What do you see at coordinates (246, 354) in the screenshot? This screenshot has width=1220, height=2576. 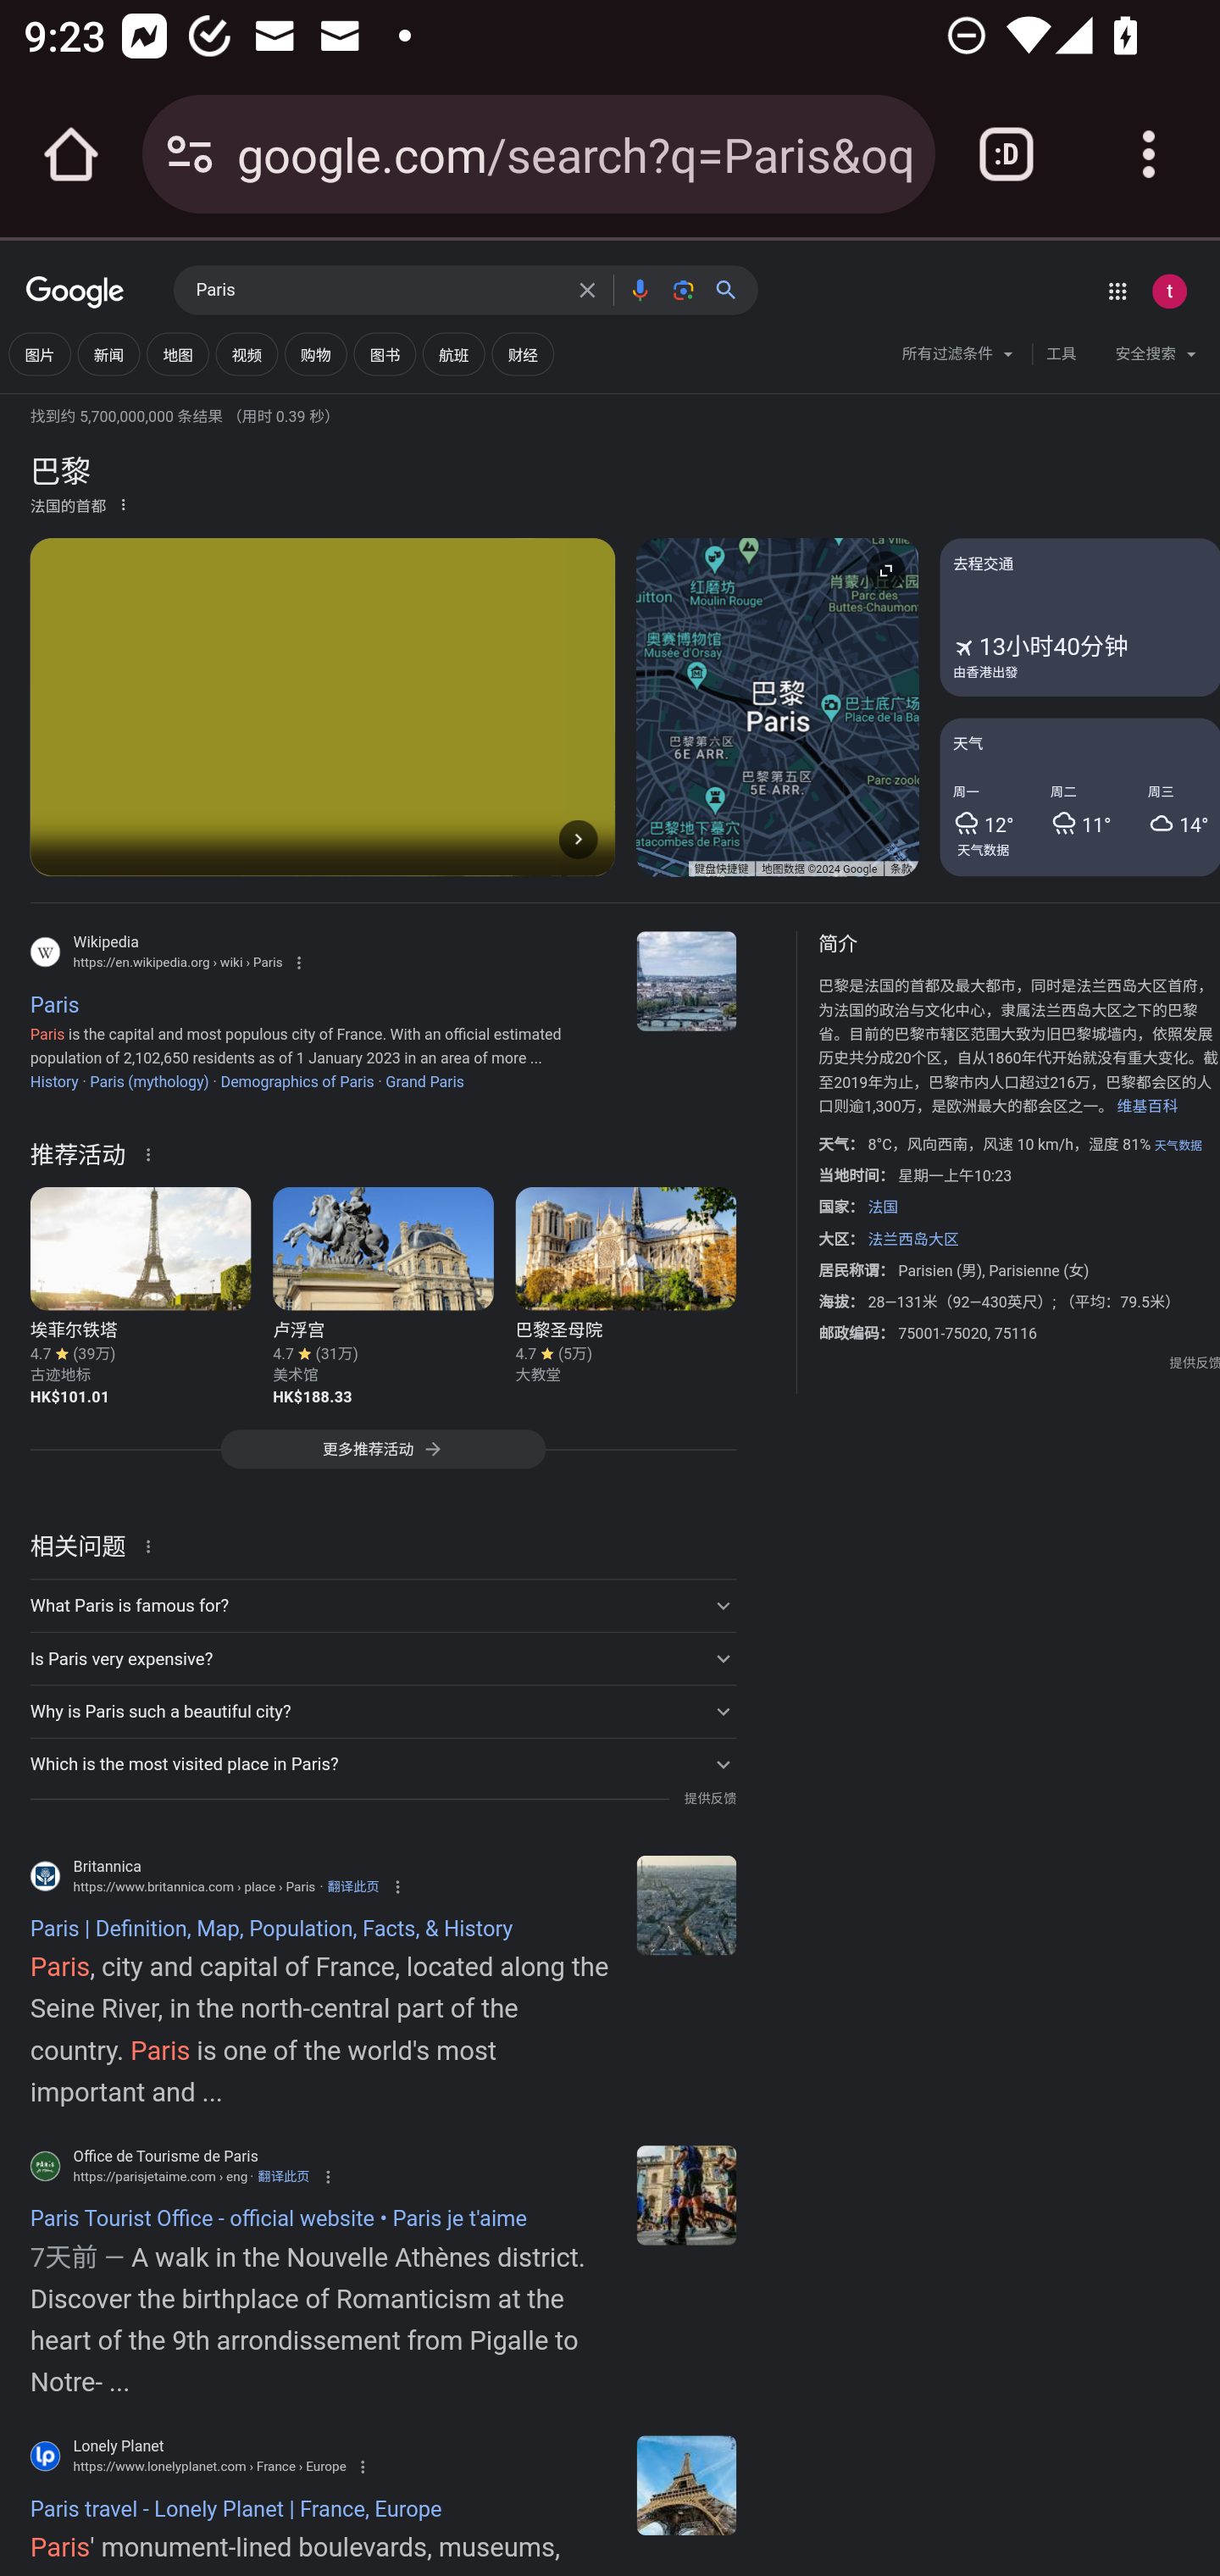 I see `视频` at bounding box center [246, 354].